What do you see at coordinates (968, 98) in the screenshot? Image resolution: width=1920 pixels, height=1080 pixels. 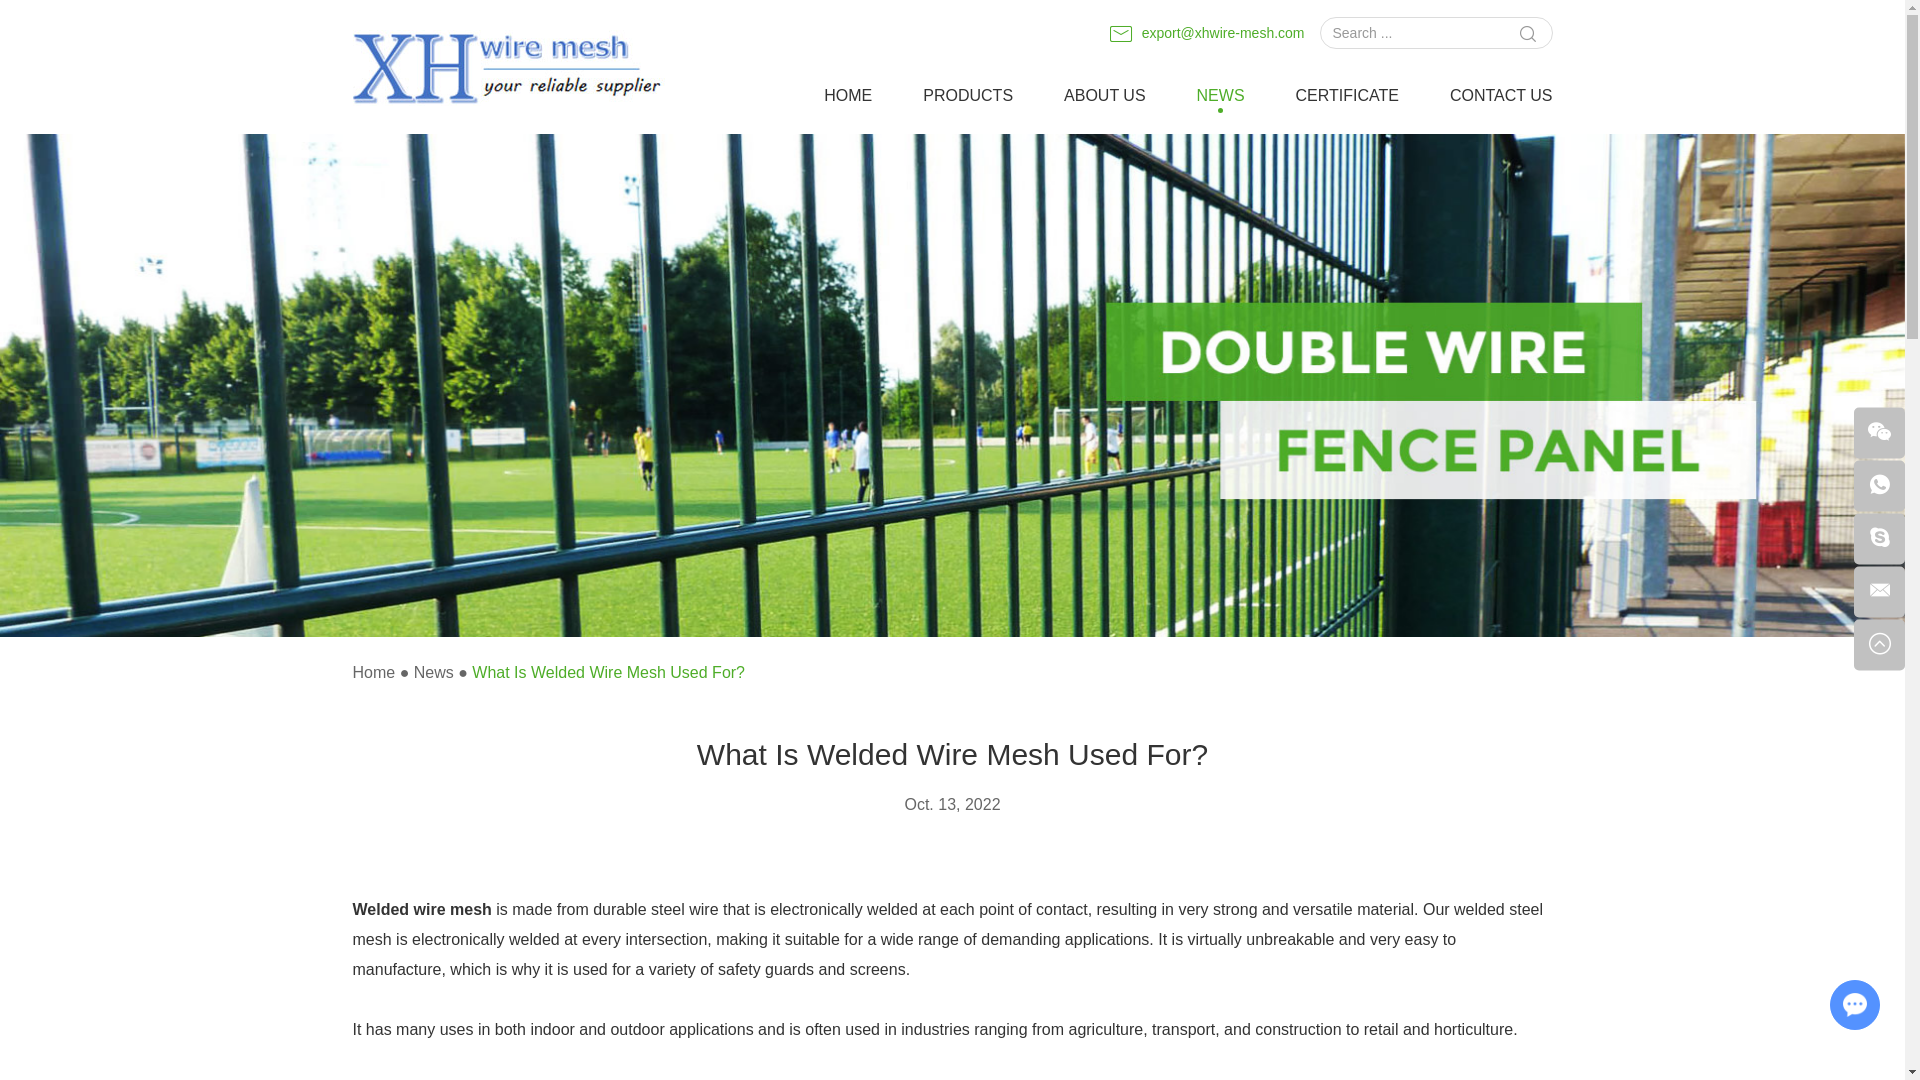 I see `Products` at bounding box center [968, 98].